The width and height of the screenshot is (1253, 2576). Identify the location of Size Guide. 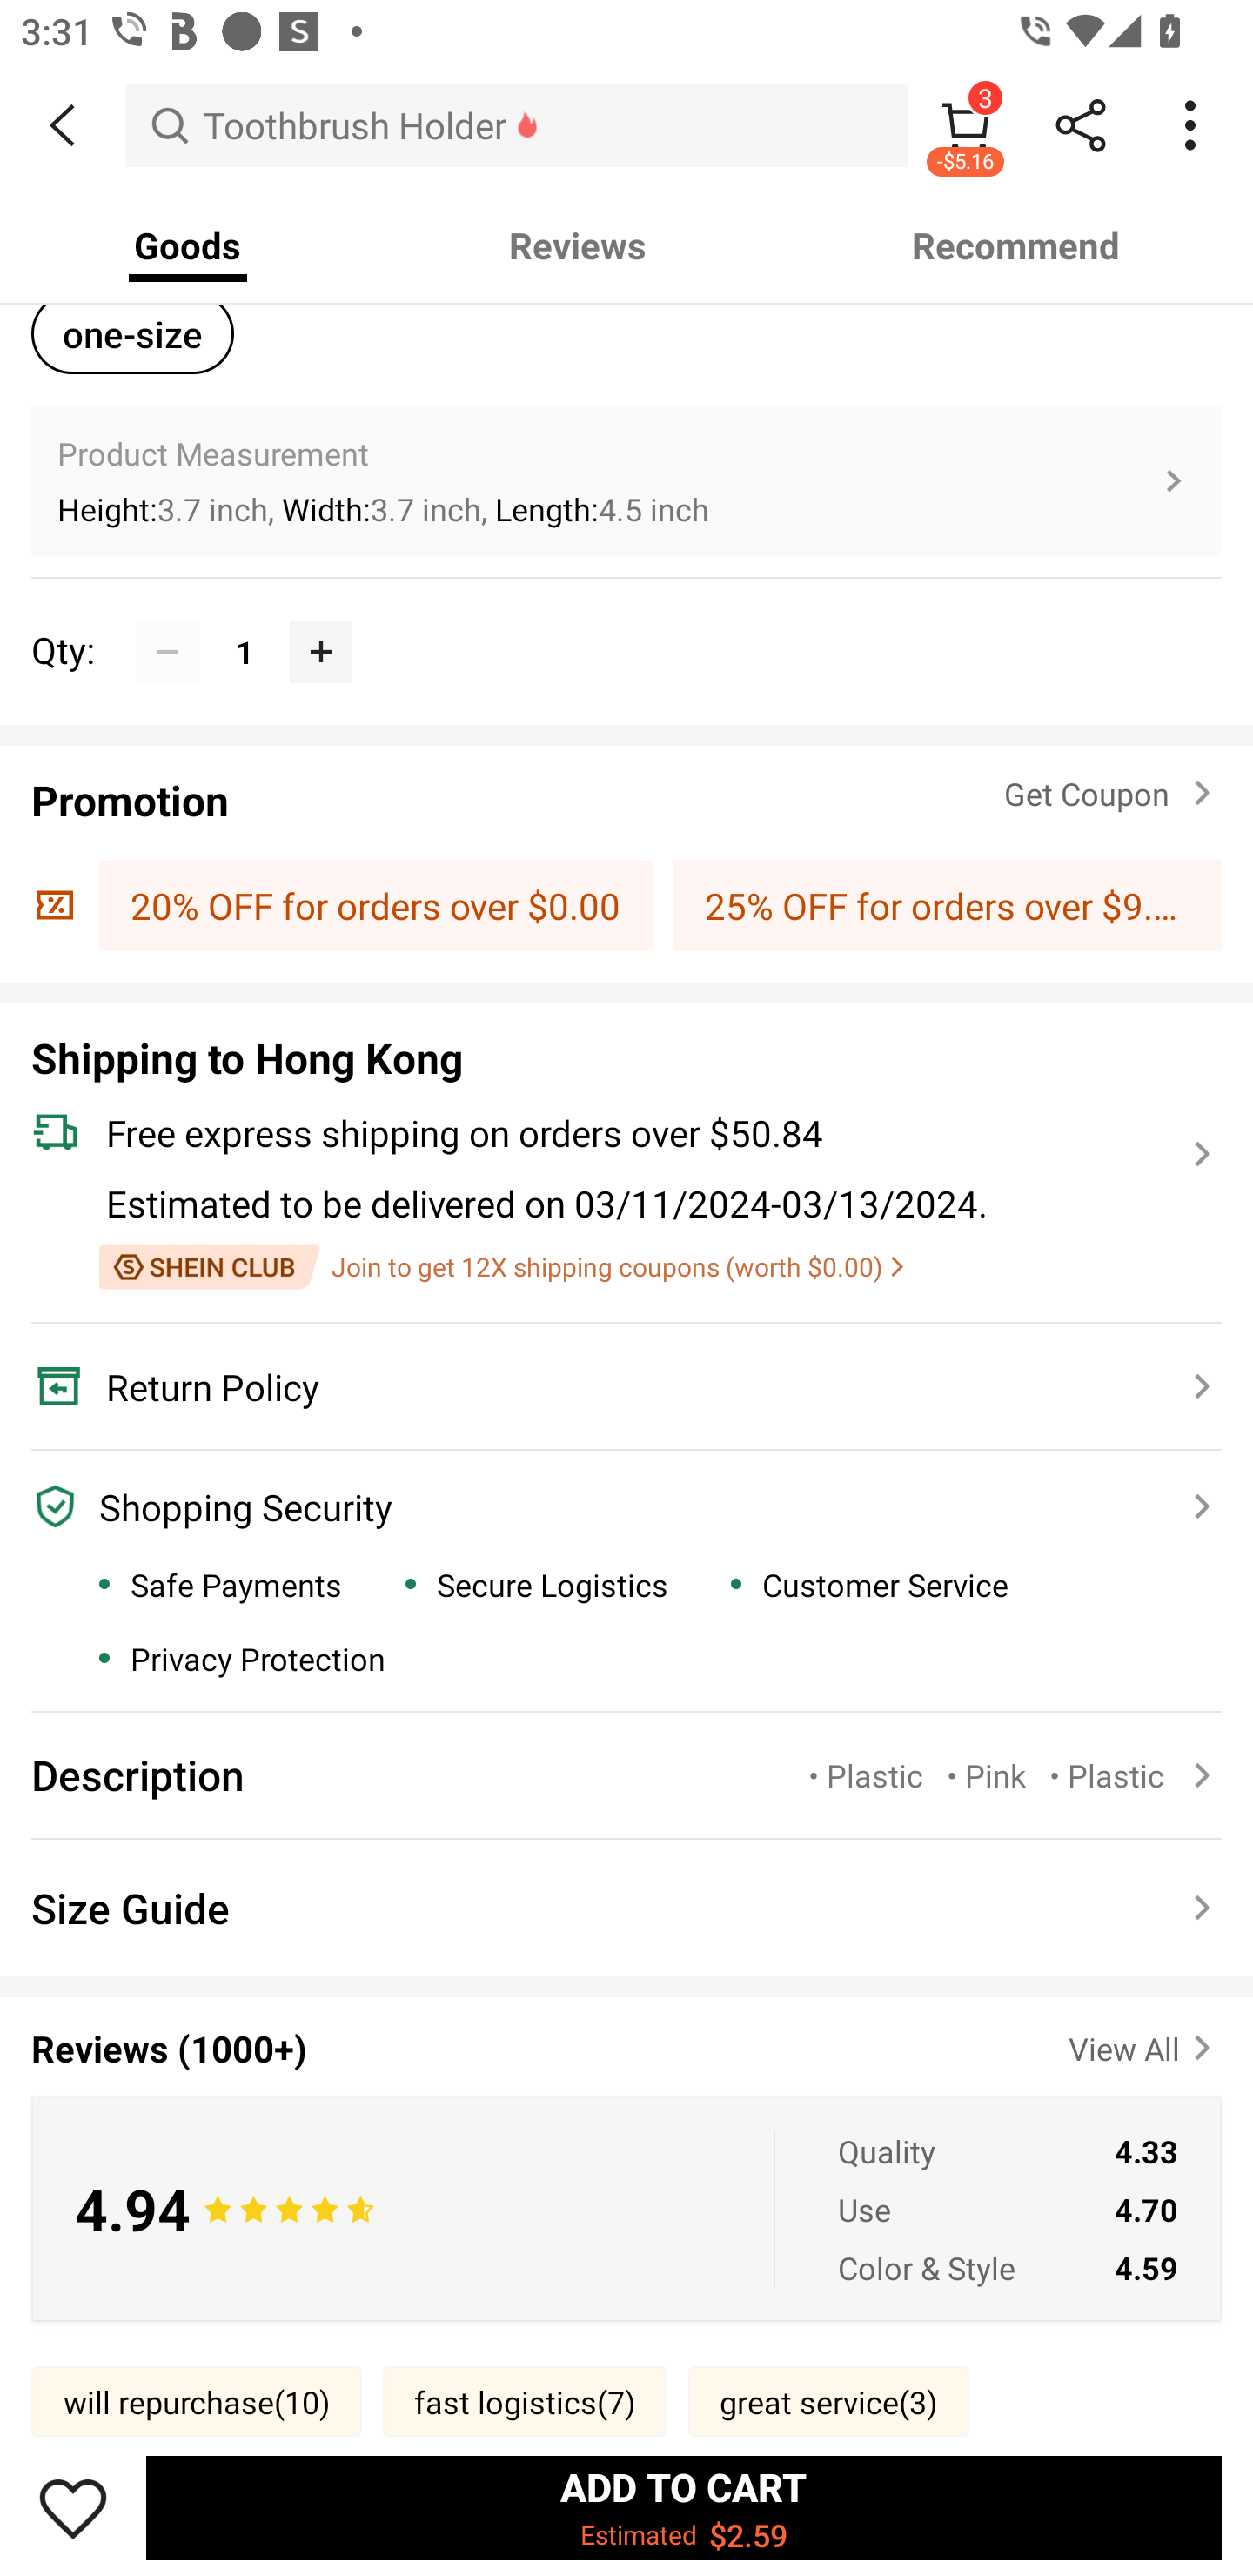
(626, 1908).